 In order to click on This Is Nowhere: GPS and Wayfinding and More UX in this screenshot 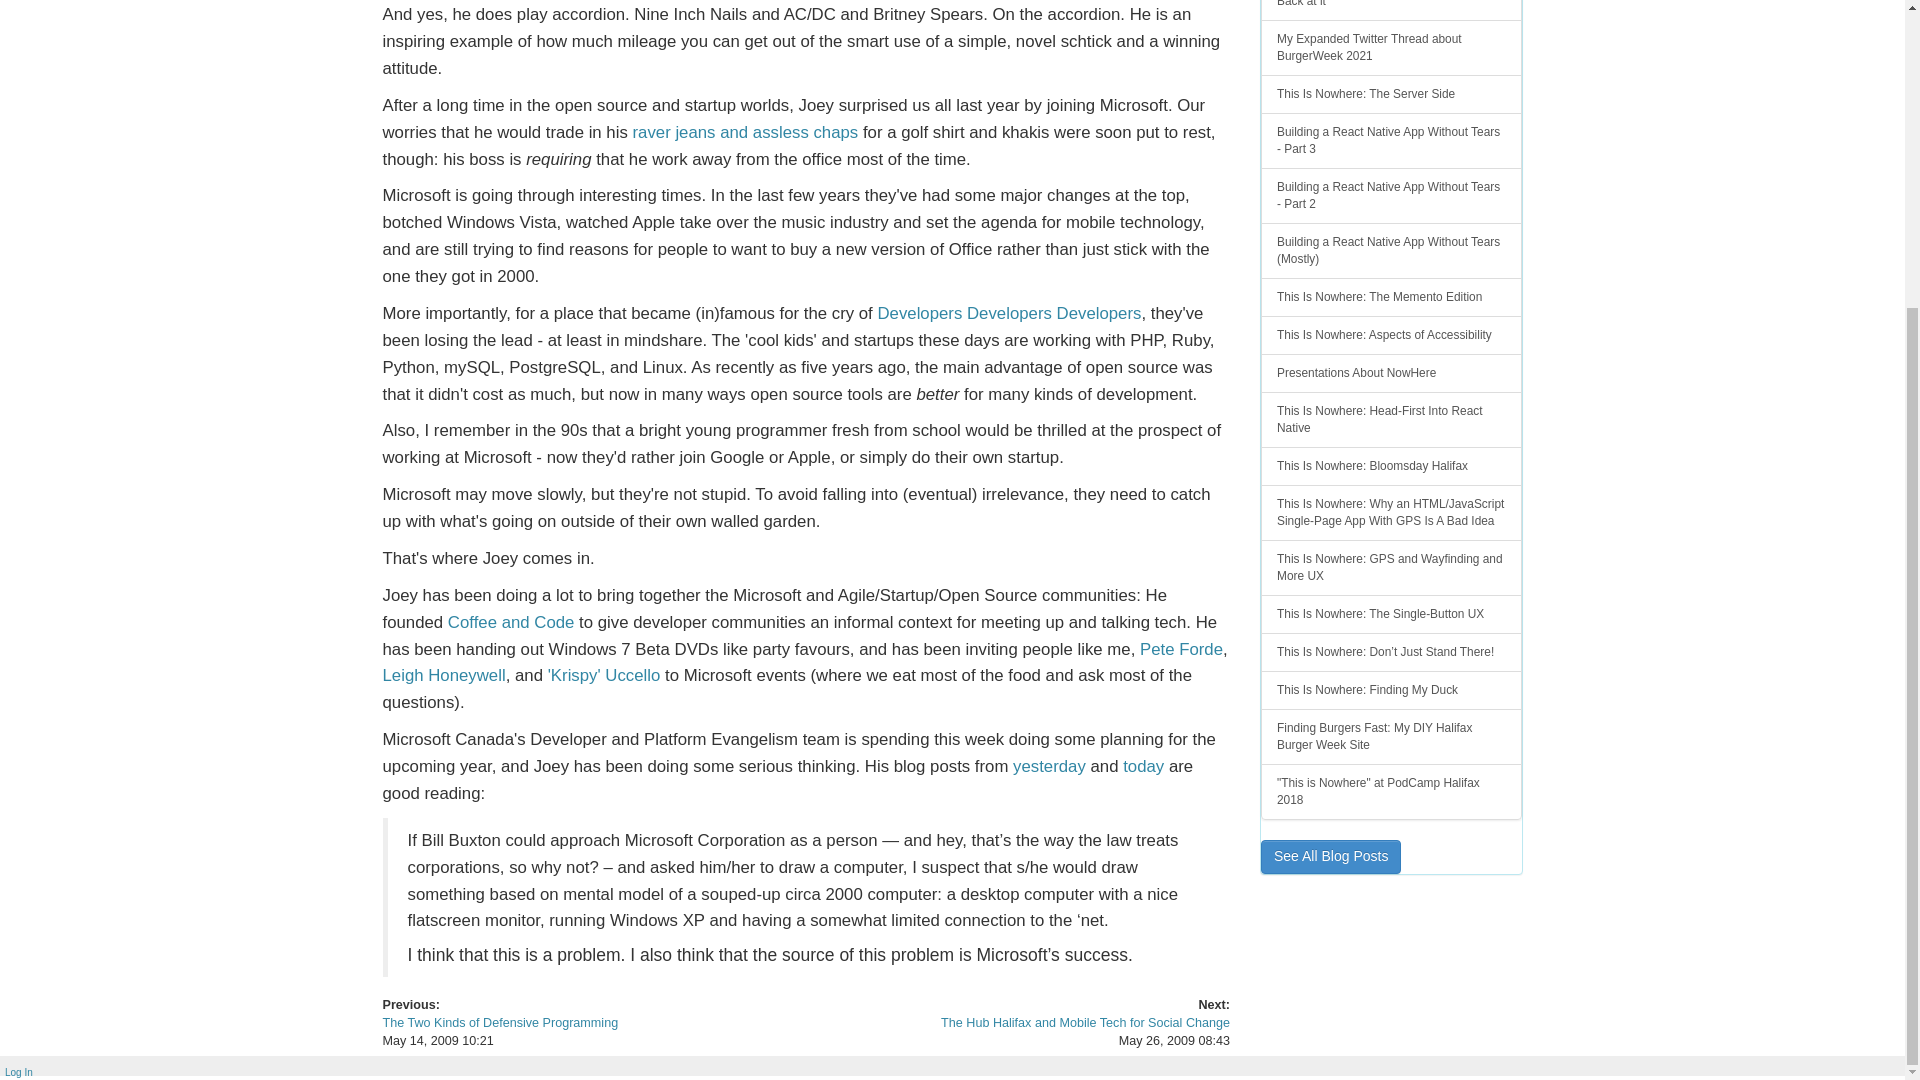, I will do `click(1392, 568)`.